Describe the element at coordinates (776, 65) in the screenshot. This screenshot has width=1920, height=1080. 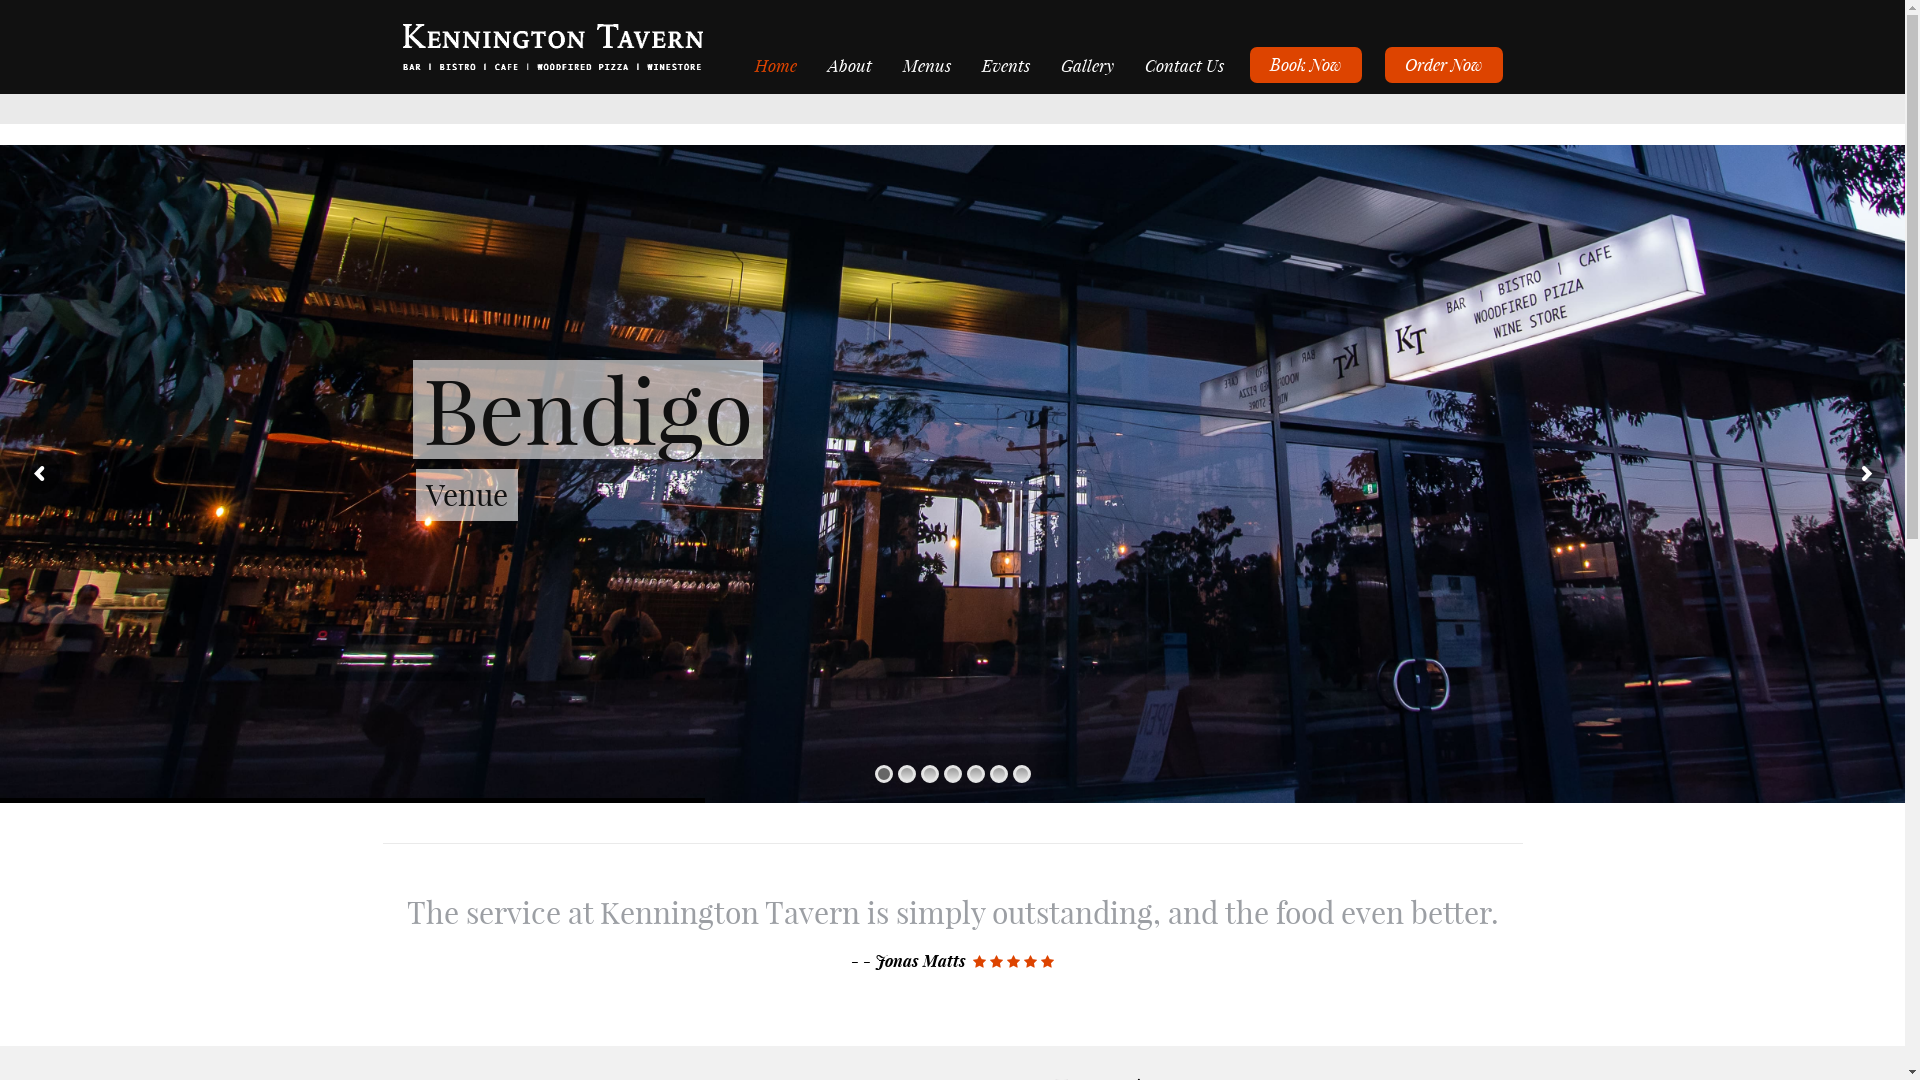
I see `Home` at that location.